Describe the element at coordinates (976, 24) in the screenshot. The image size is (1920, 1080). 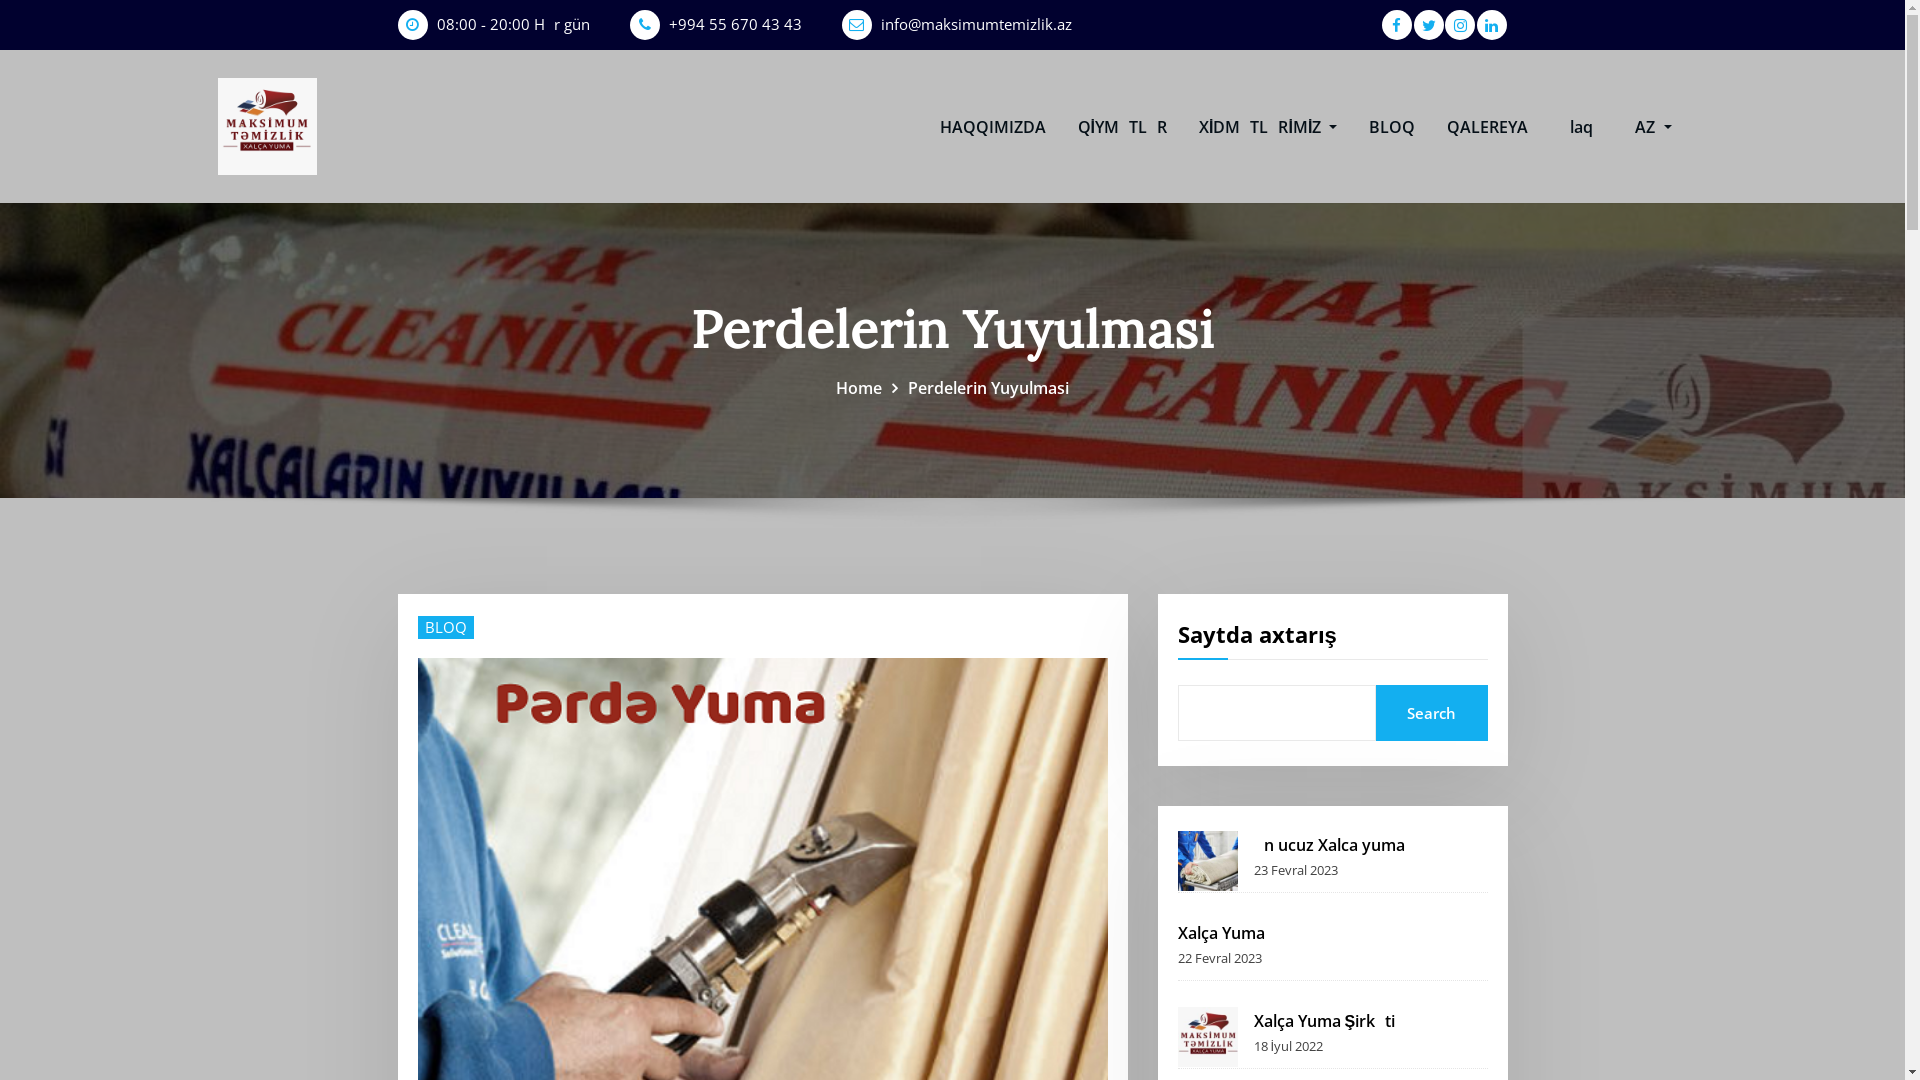
I see `info@maksimumtemizlik.az` at that location.